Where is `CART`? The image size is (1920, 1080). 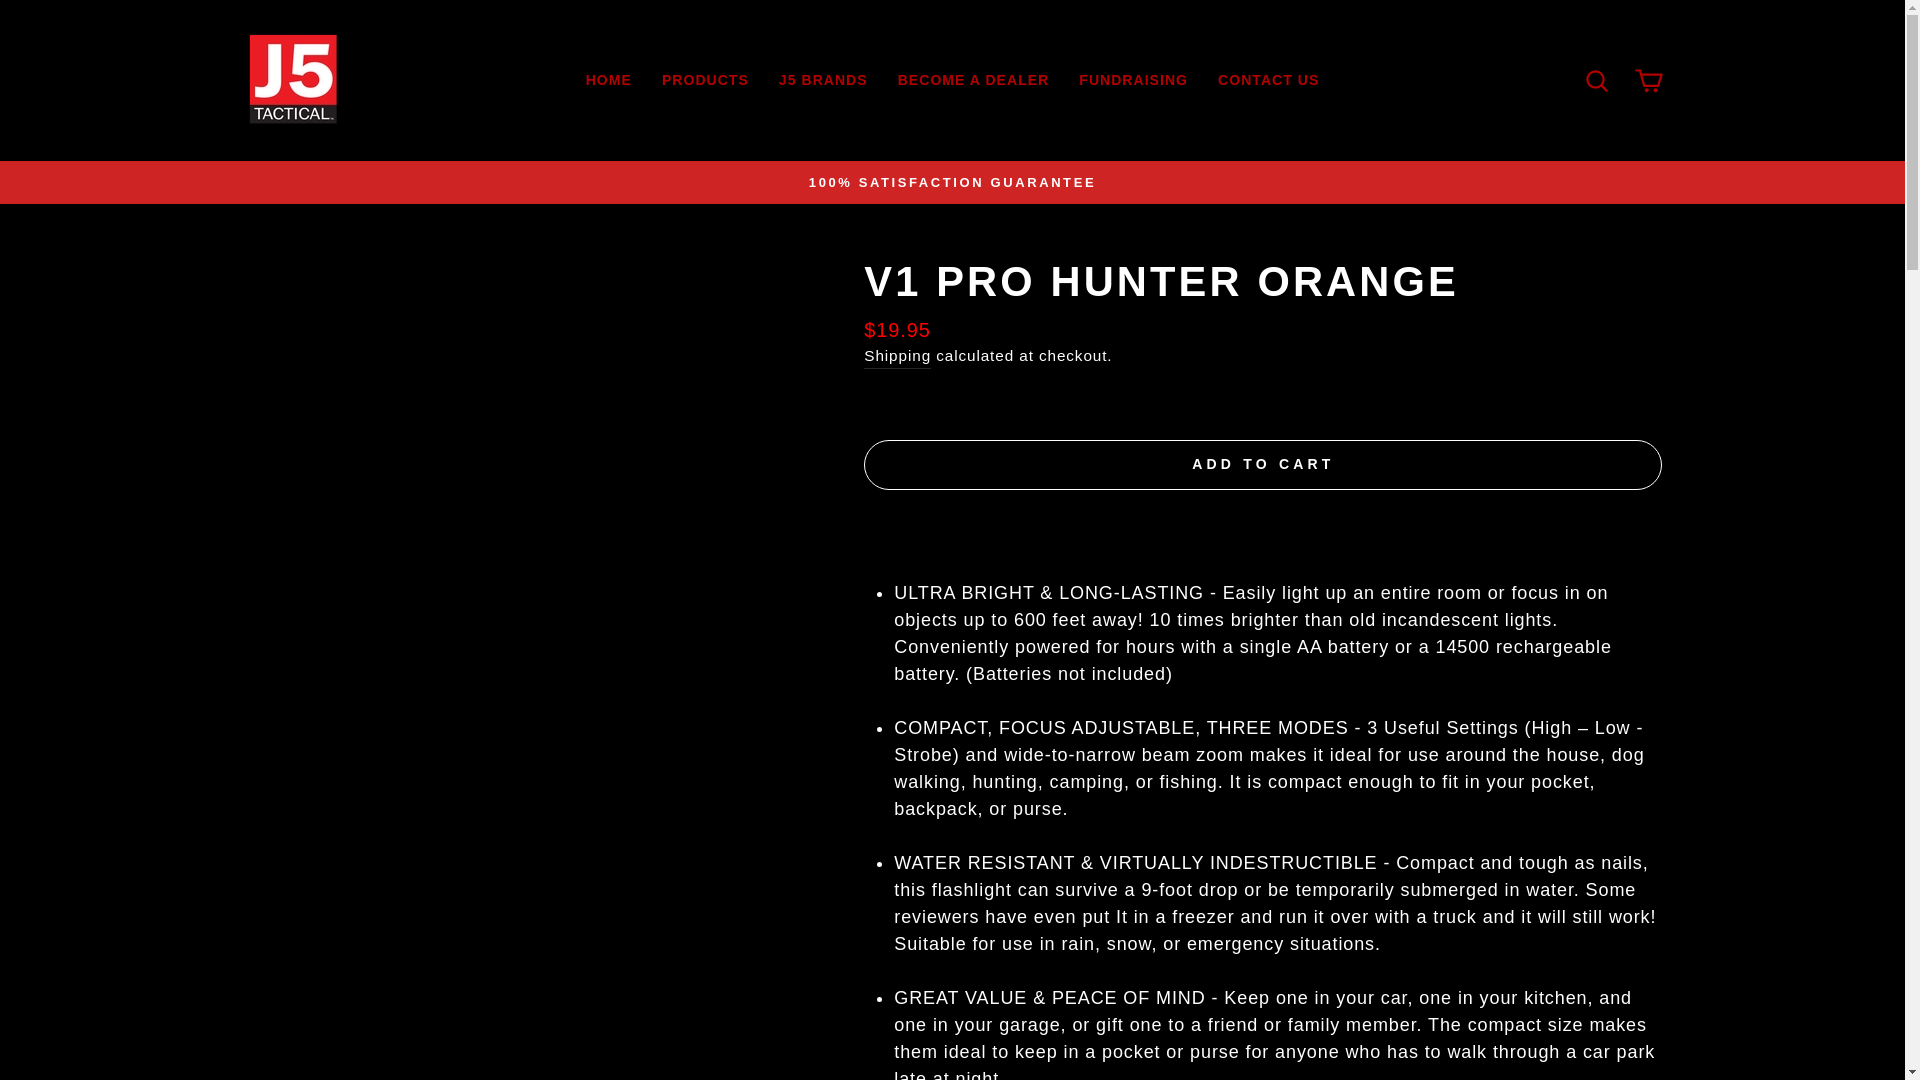
CART is located at coordinates (1648, 80).